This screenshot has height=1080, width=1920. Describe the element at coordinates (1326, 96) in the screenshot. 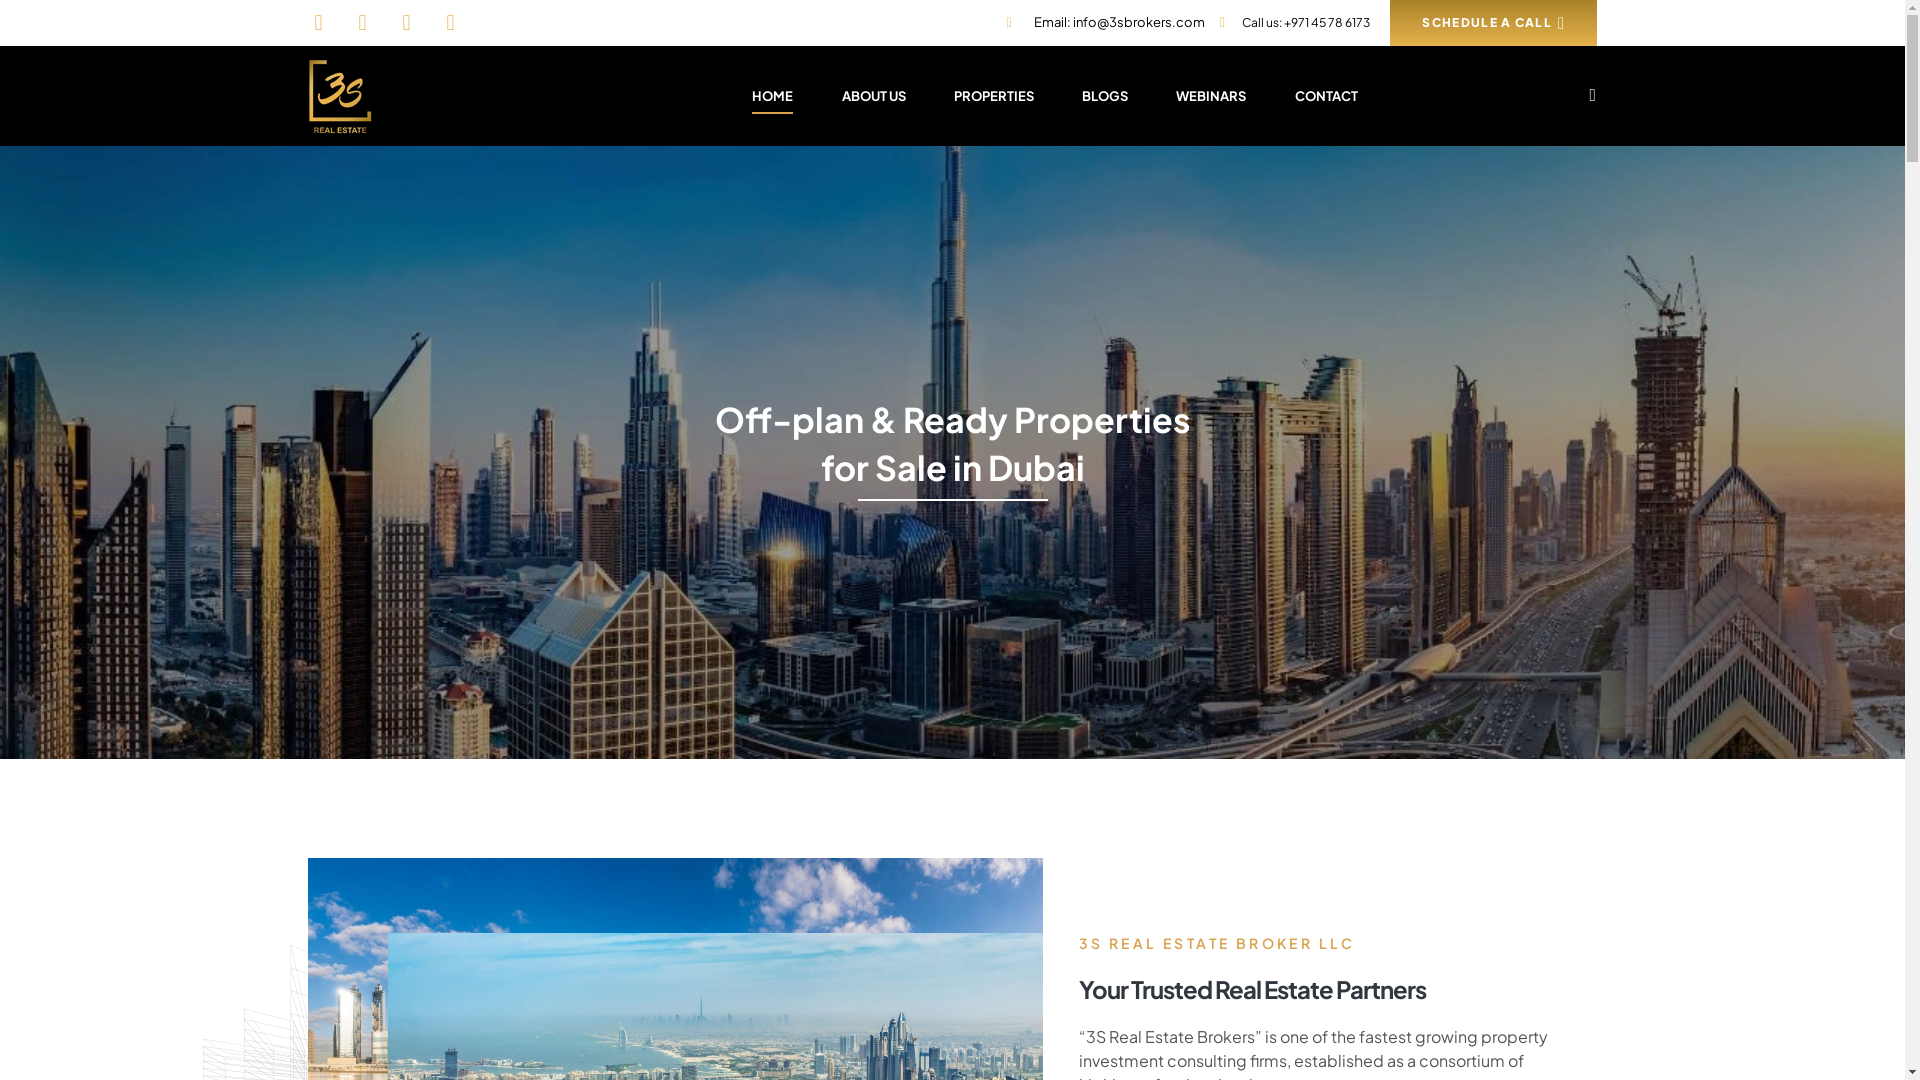

I see `CONTACT` at that location.